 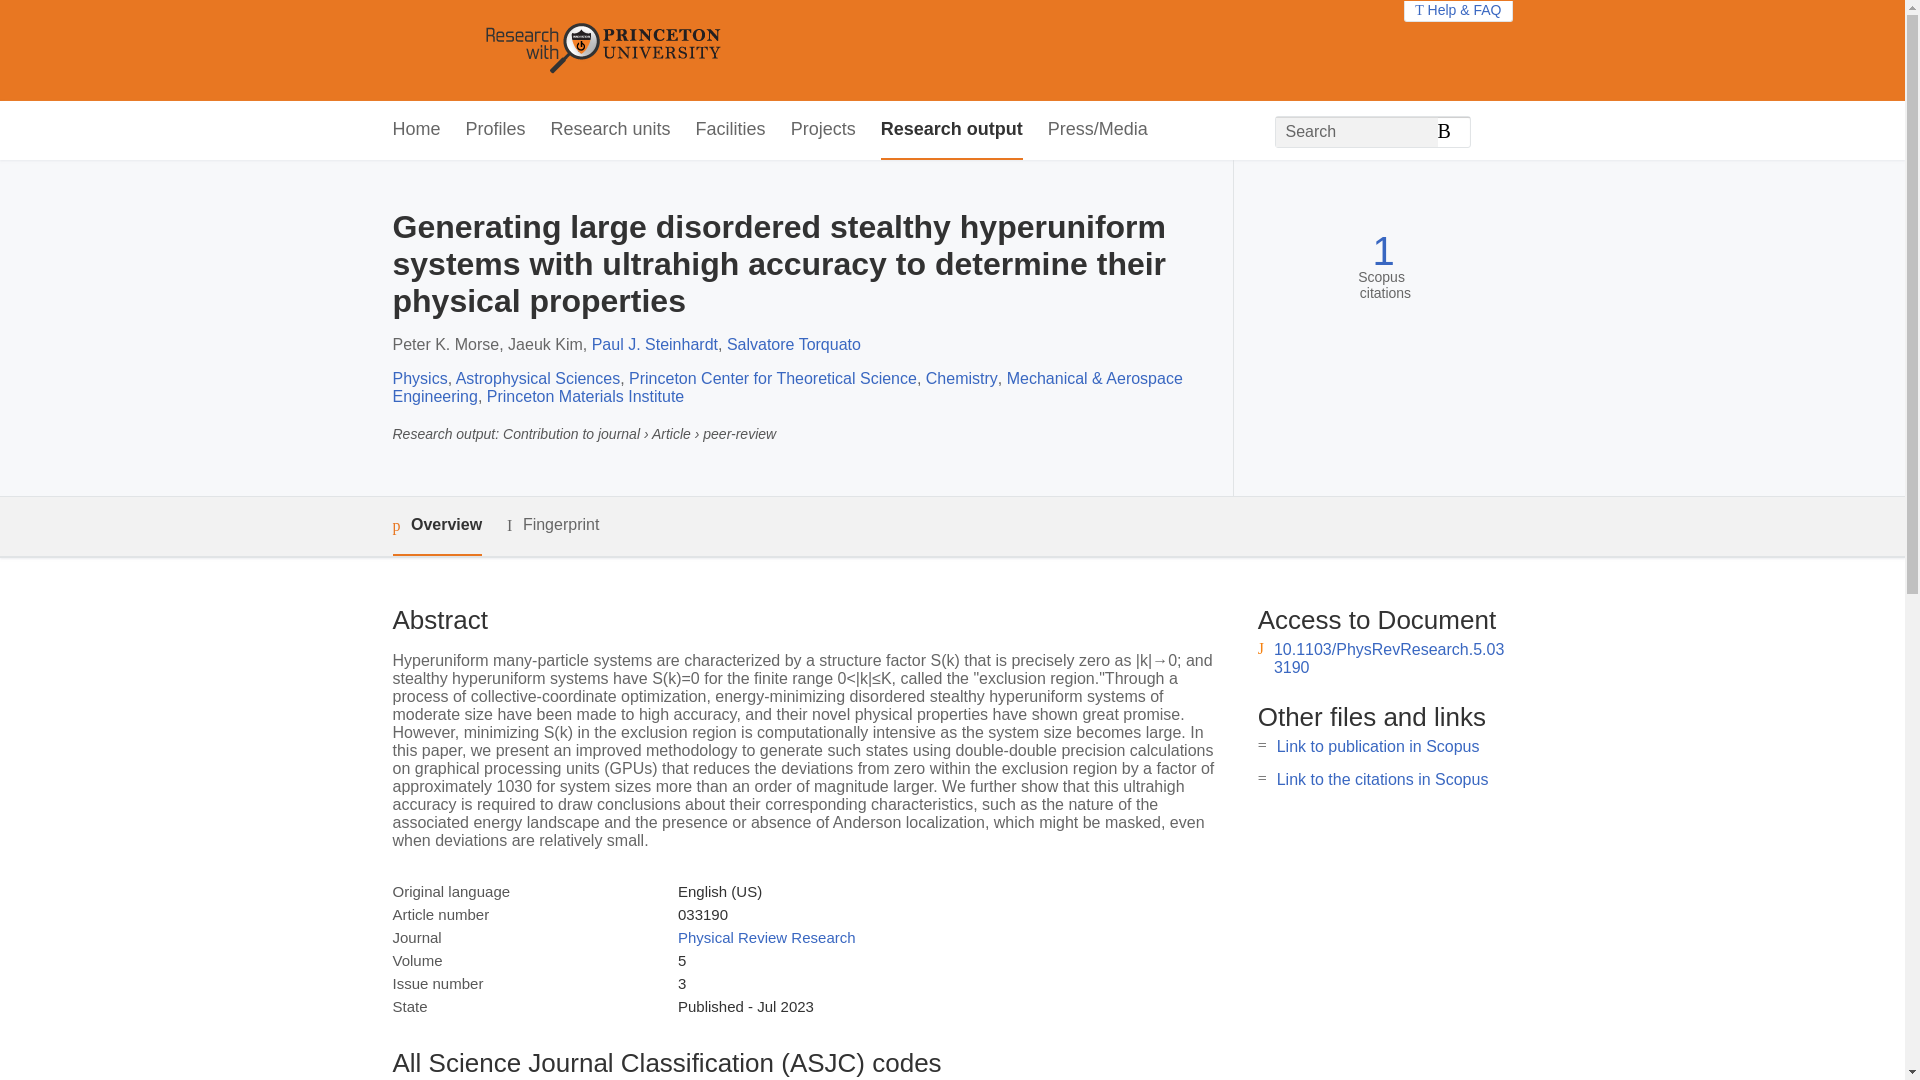 I want to click on Princeton Materials Institute, so click(x=585, y=396).